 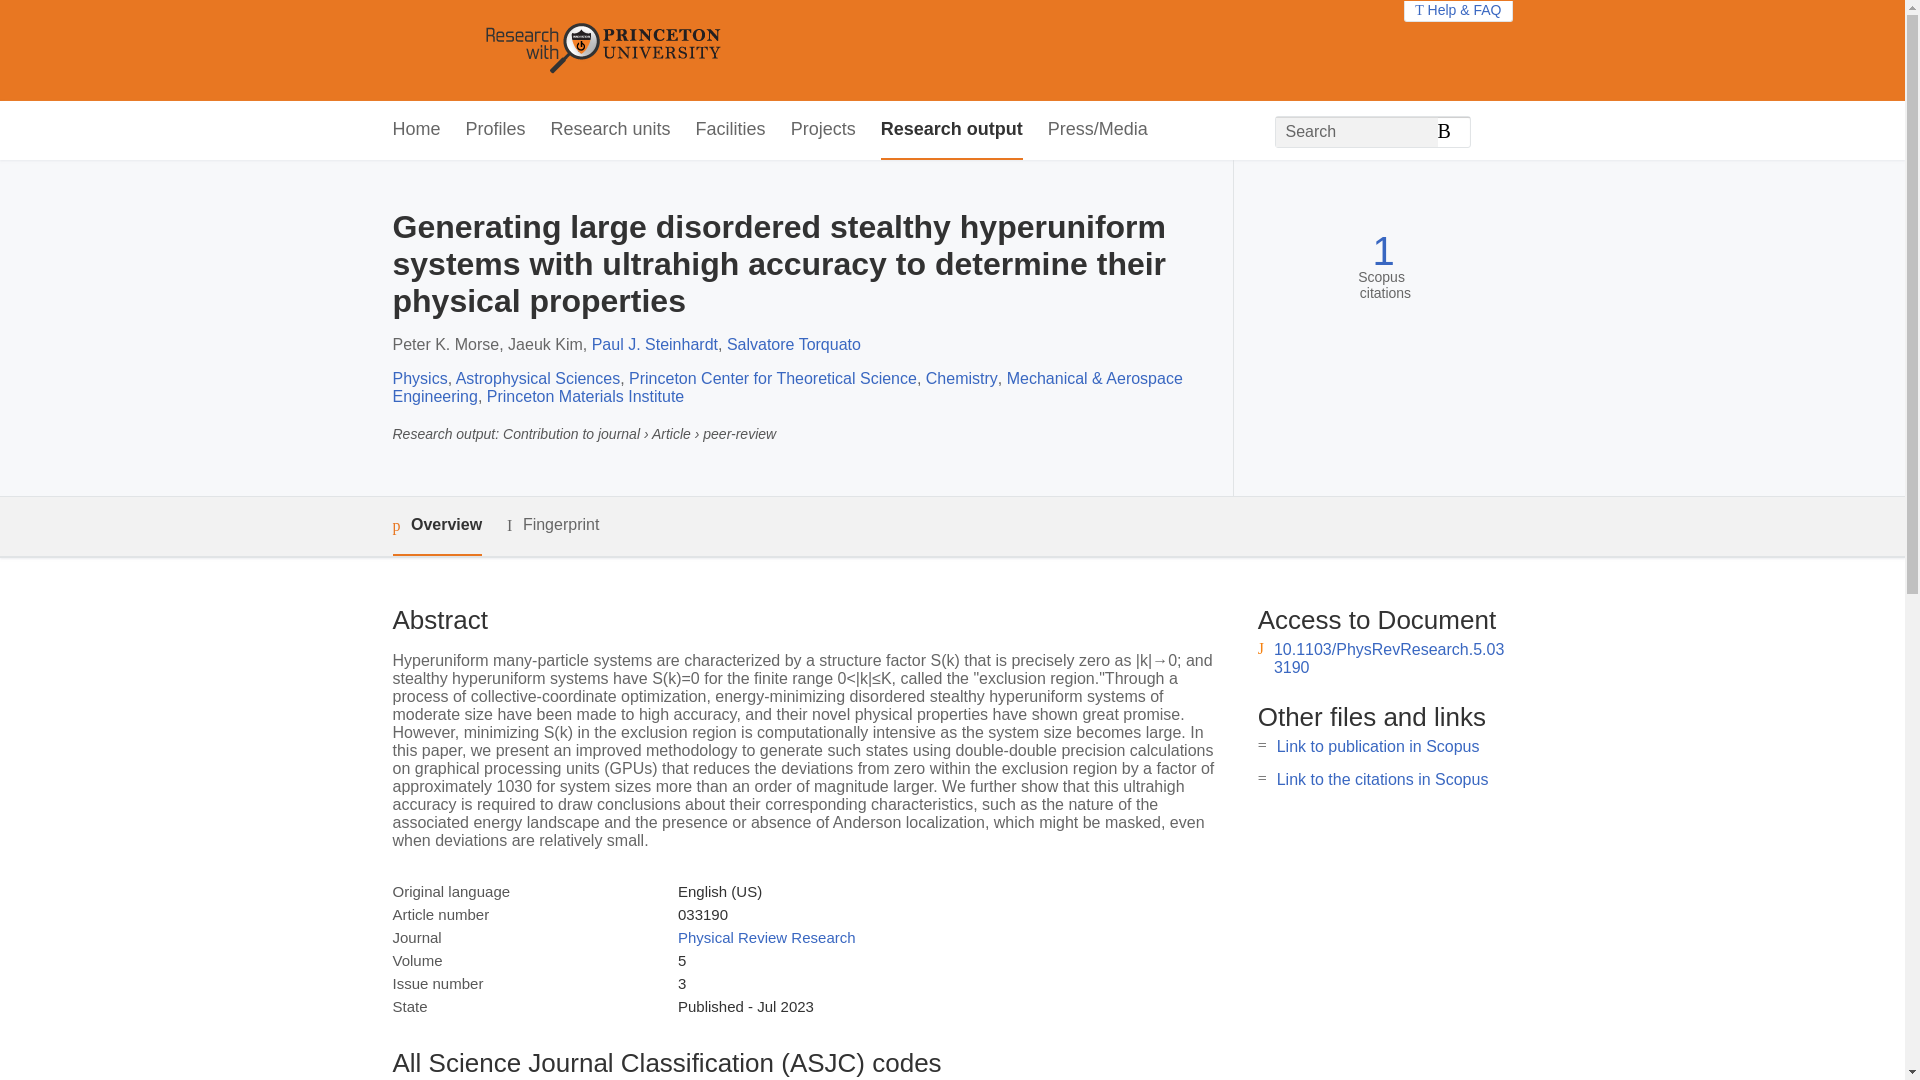 I want to click on Princeton Materials Institute, so click(x=585, y=396).